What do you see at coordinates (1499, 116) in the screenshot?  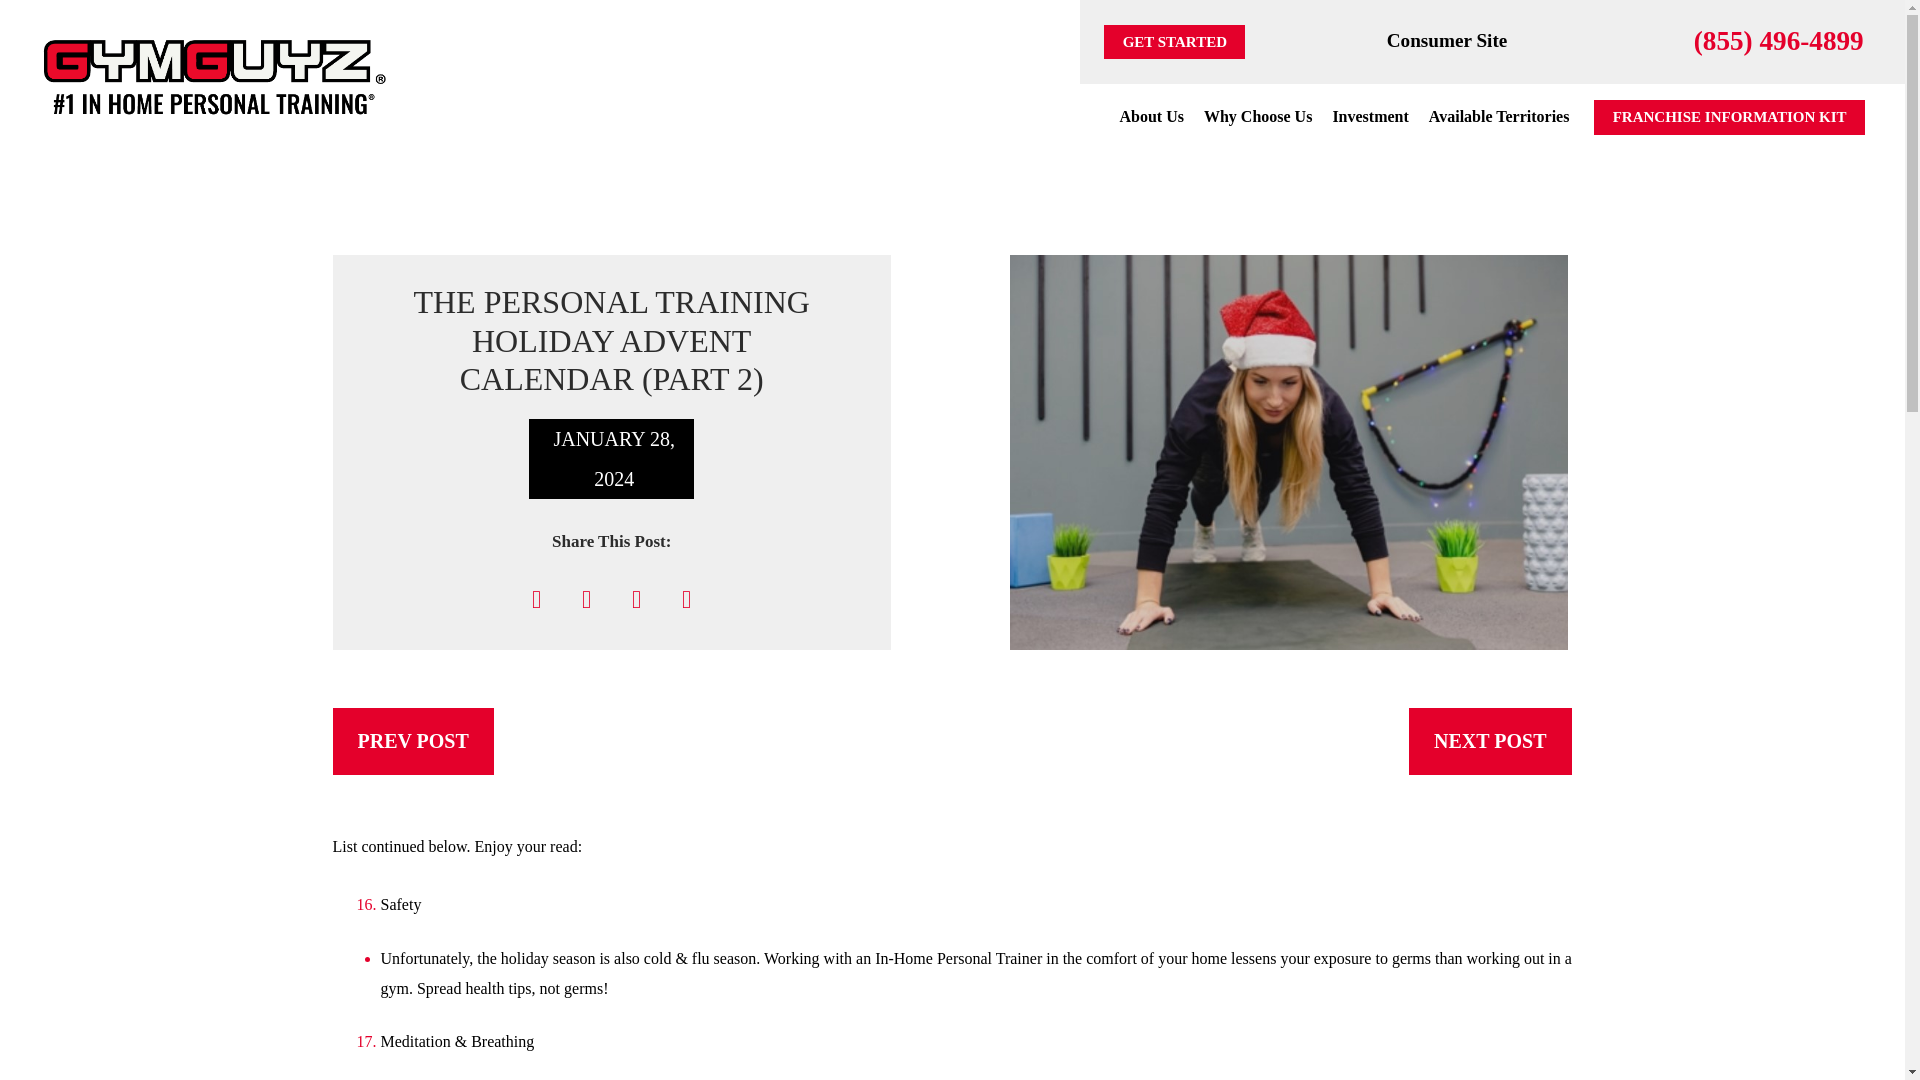 I see `Available Territories` at bounding box center [1499, 116].